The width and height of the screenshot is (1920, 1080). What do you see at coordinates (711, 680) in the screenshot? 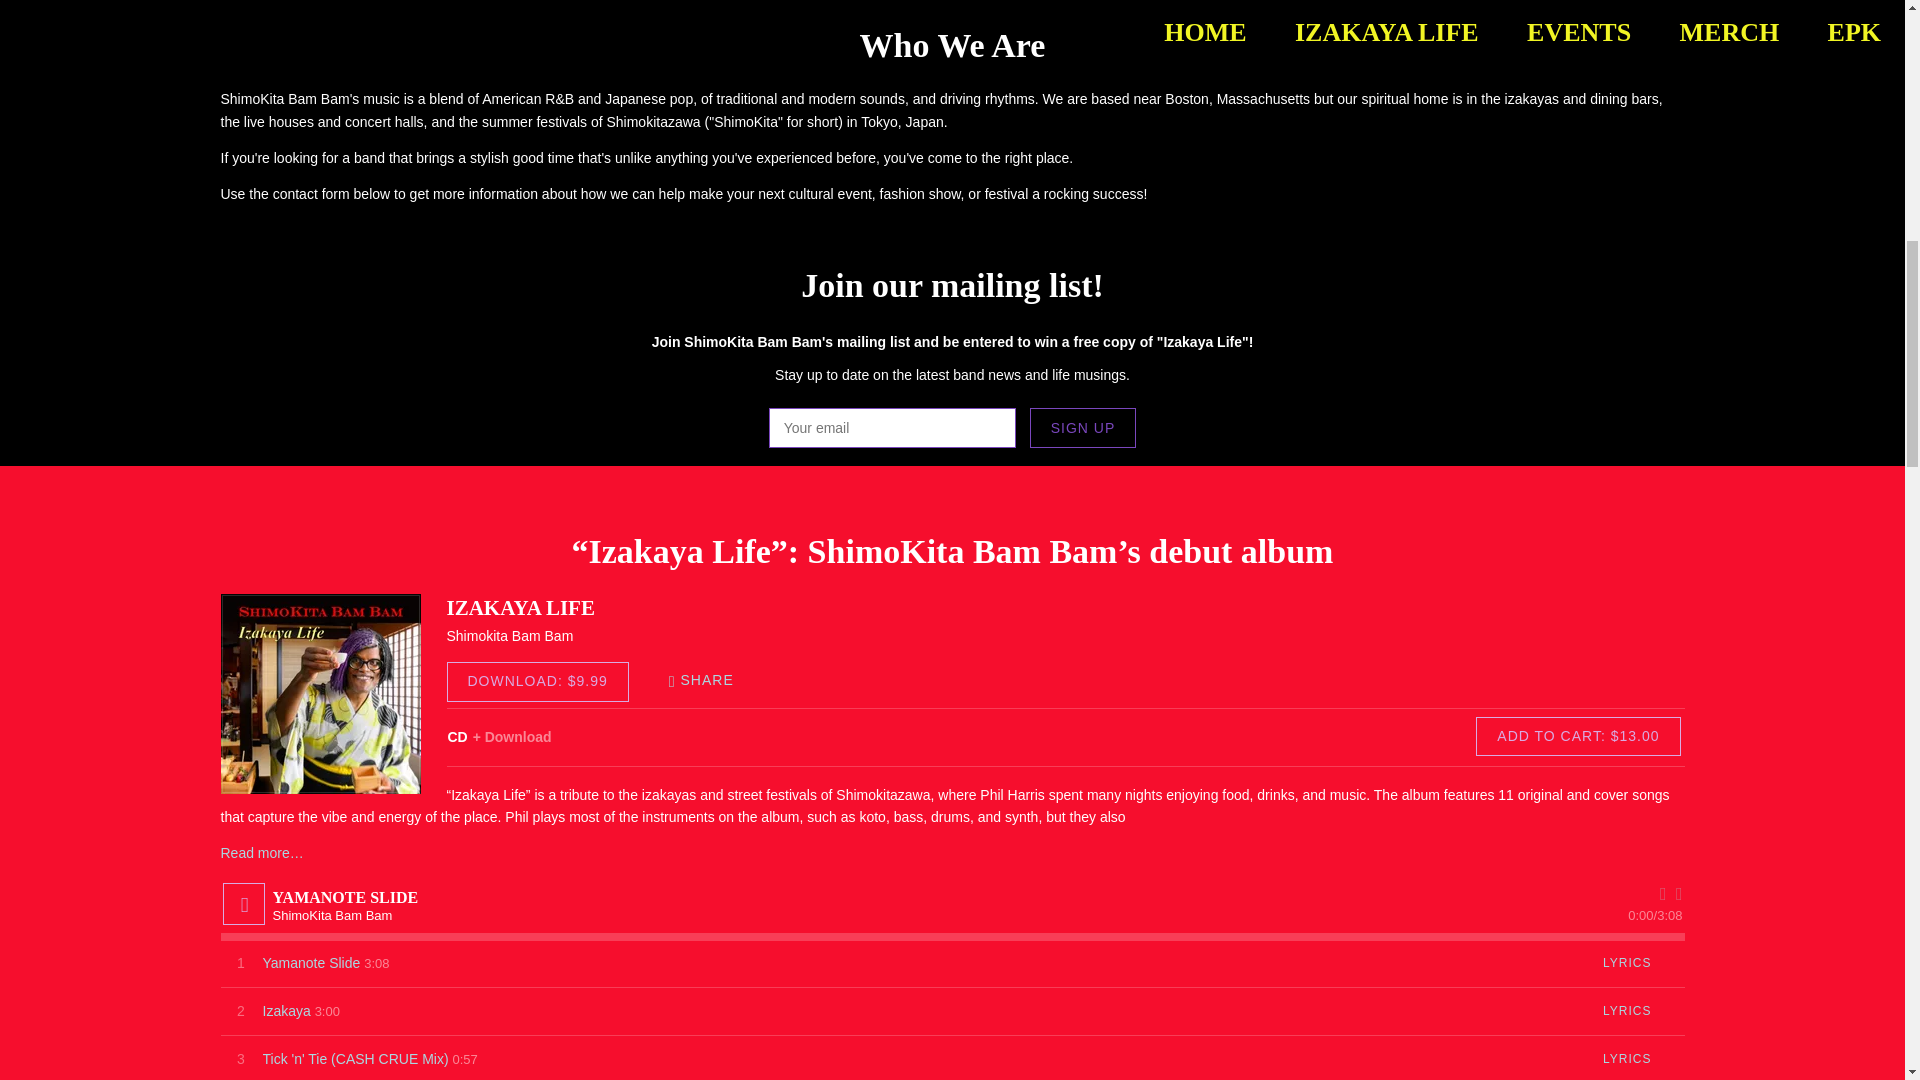
I see `SHARE` at bounding box center [711, 680].